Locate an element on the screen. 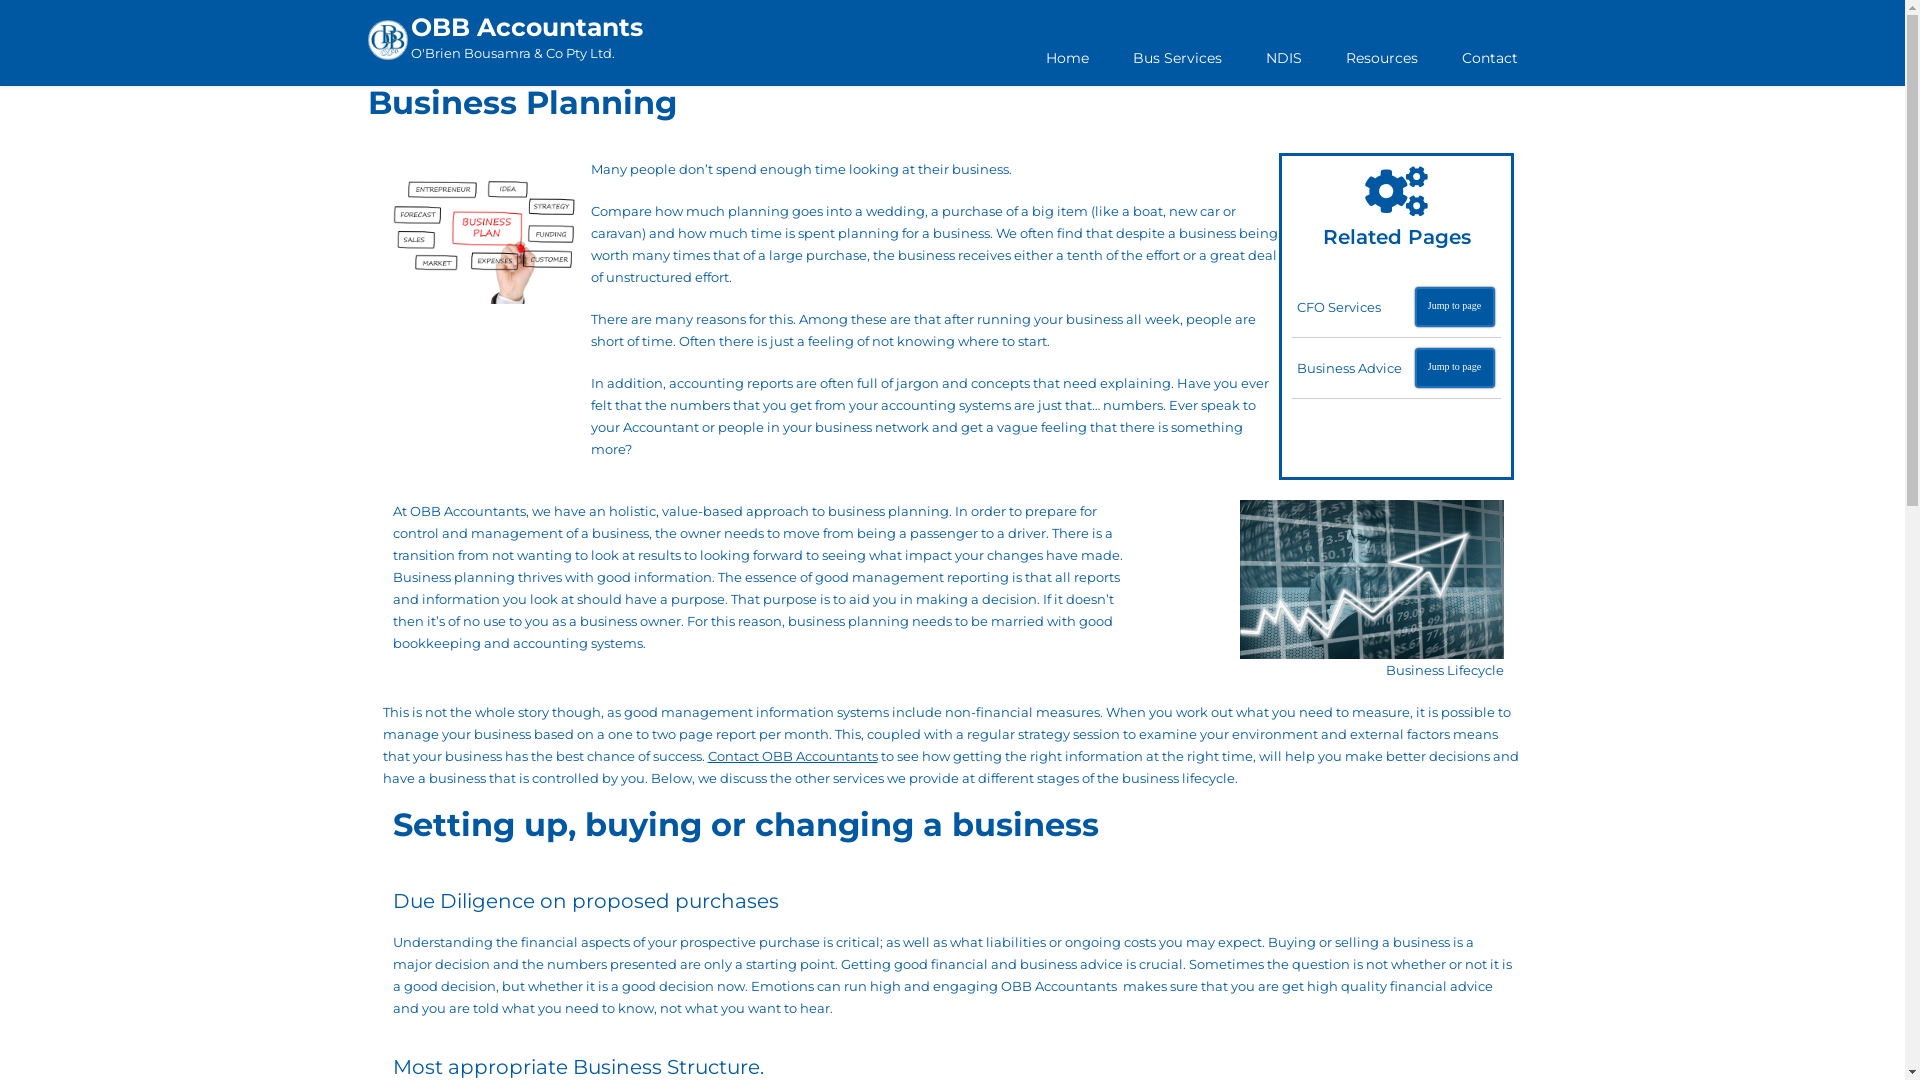  NDIS is located at coordinates (1284, 58).